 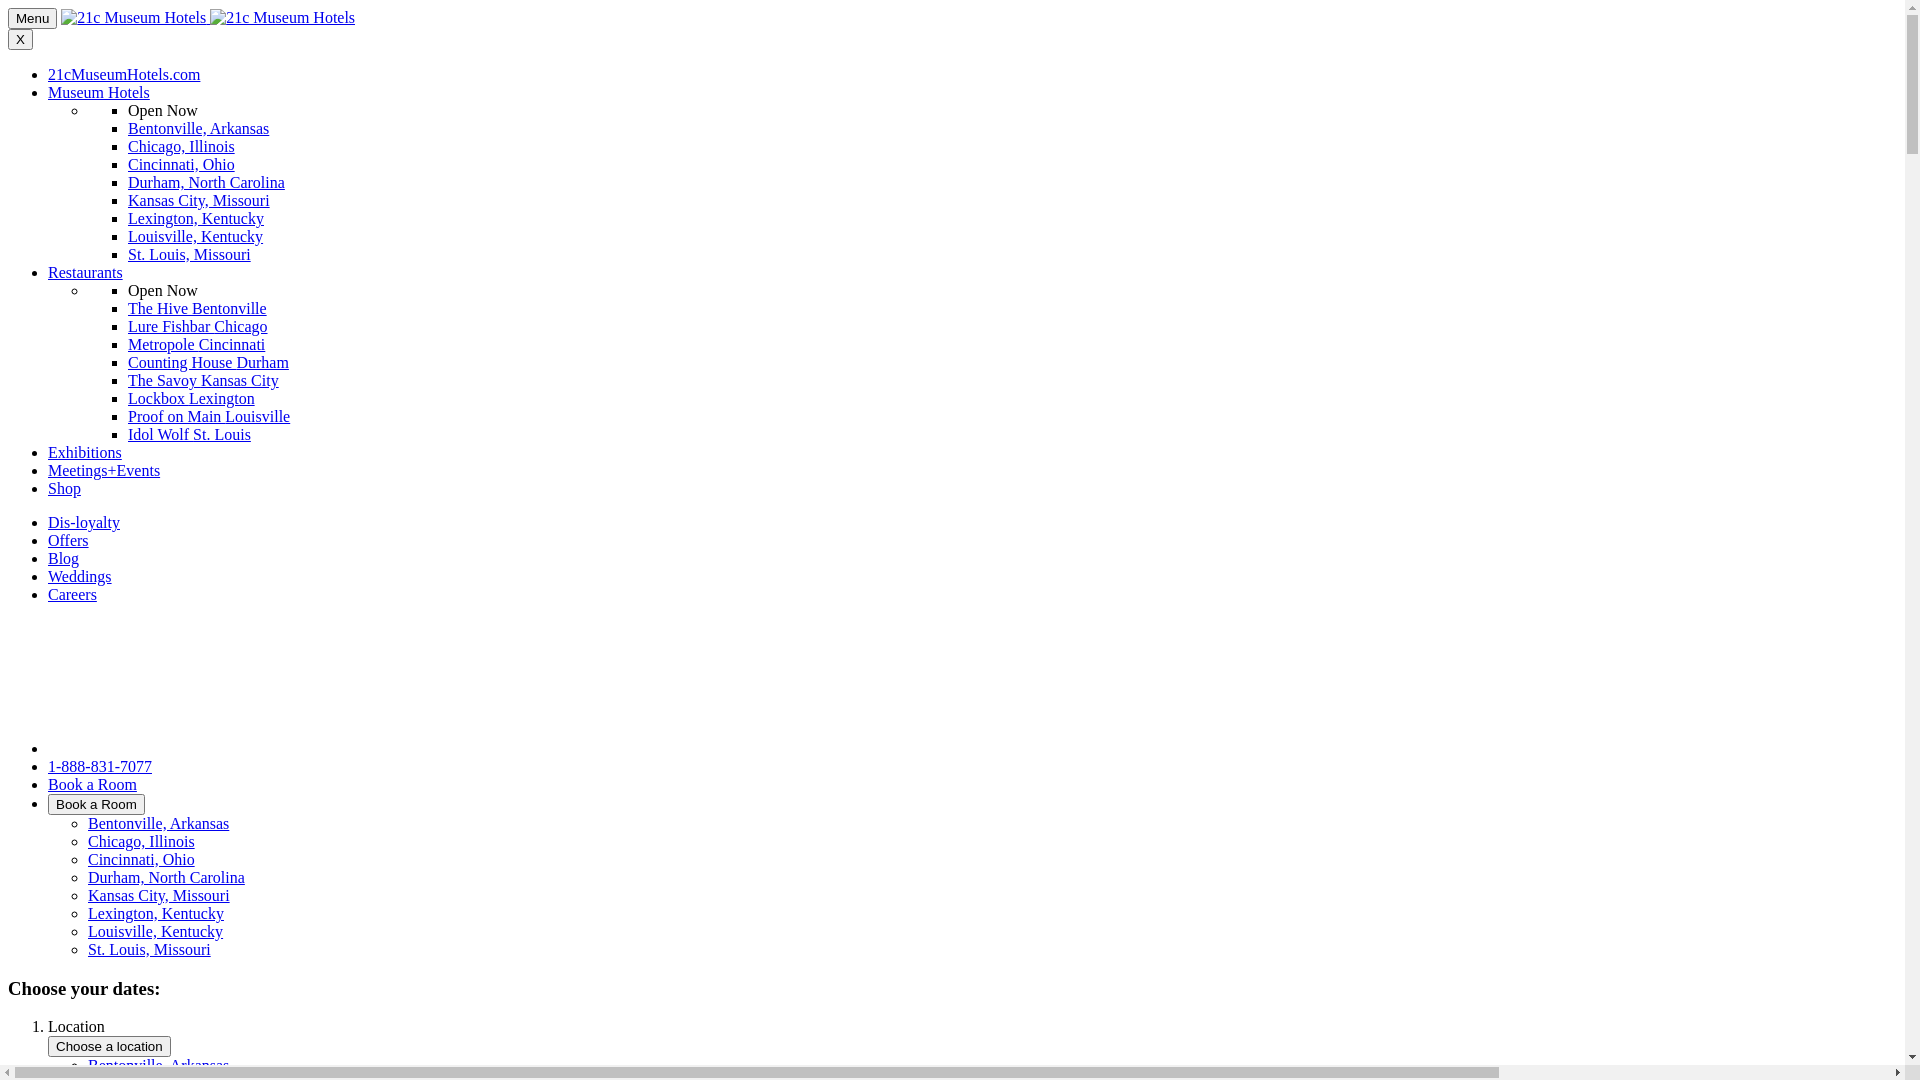 I want to click on Restaurants, so click(x=85, y=272).